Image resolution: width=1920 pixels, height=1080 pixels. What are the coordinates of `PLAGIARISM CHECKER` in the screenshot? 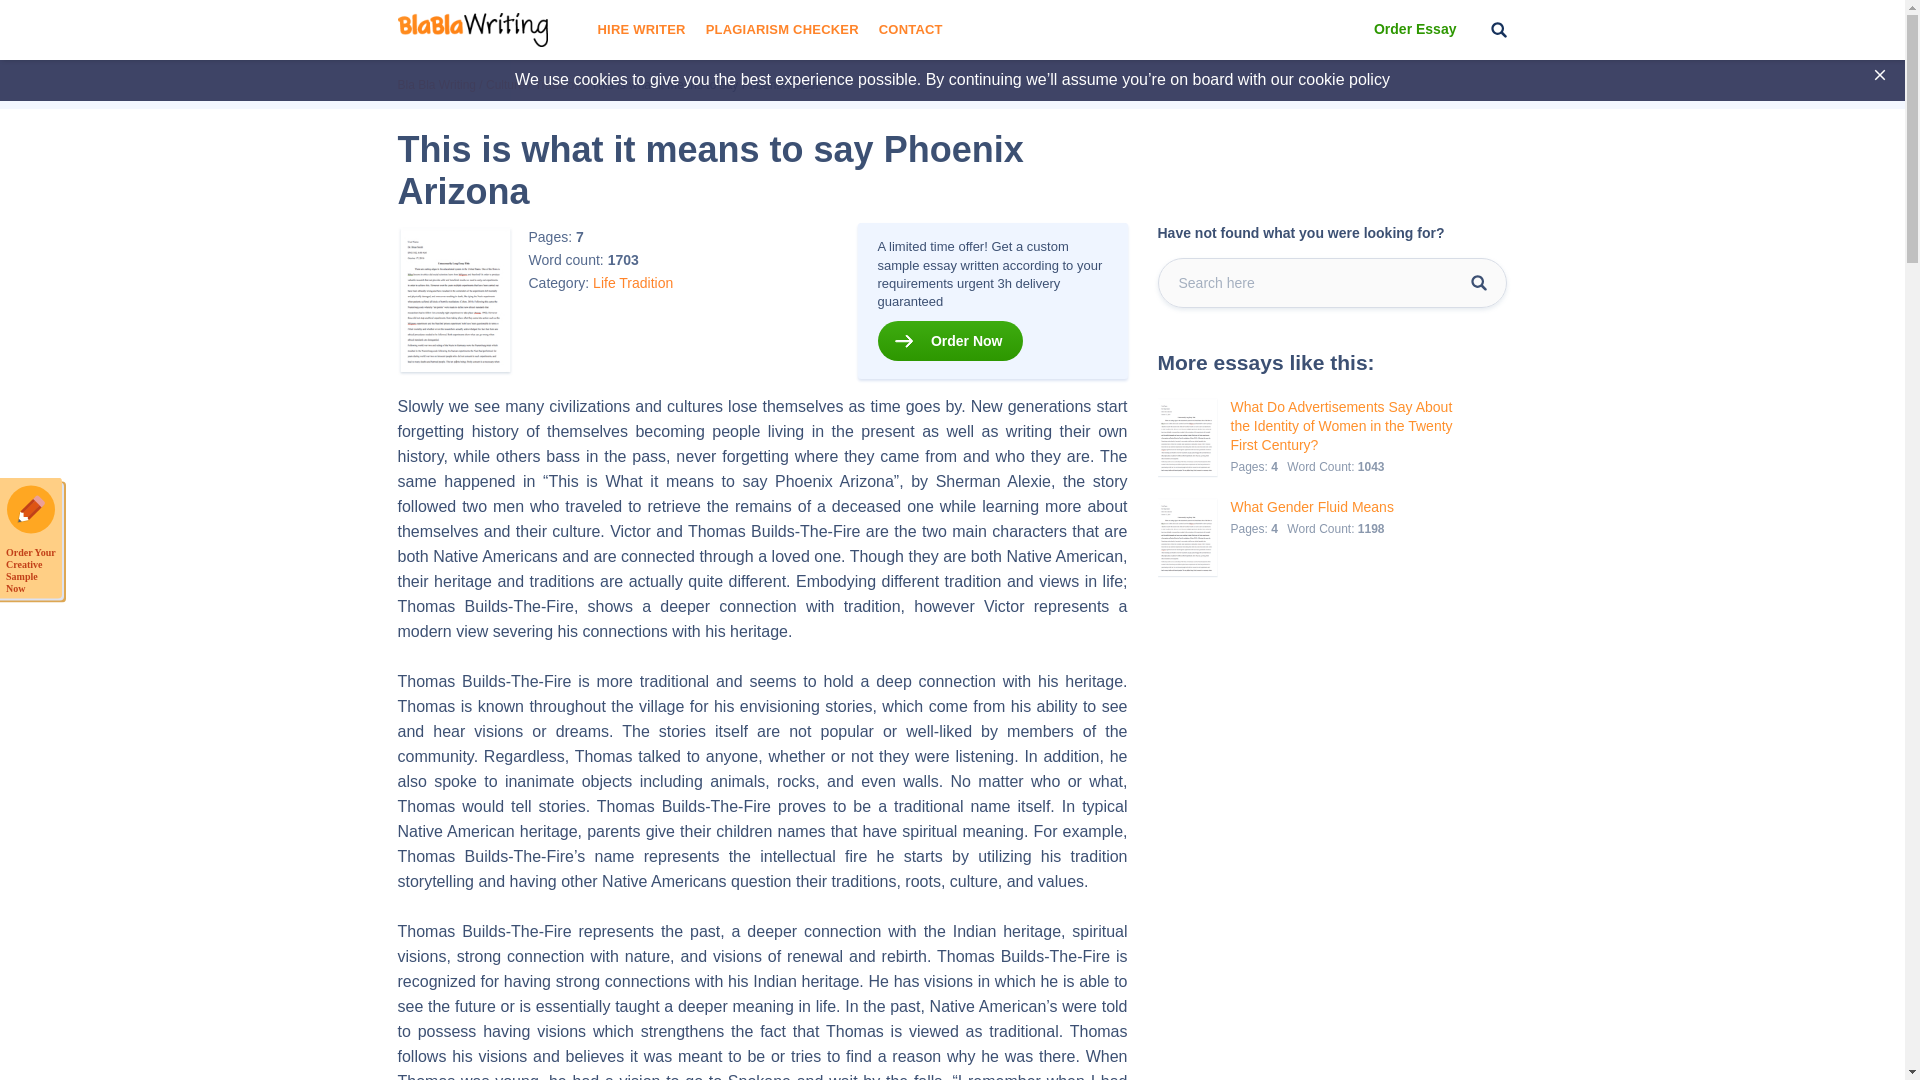 It's located at (782, 30).